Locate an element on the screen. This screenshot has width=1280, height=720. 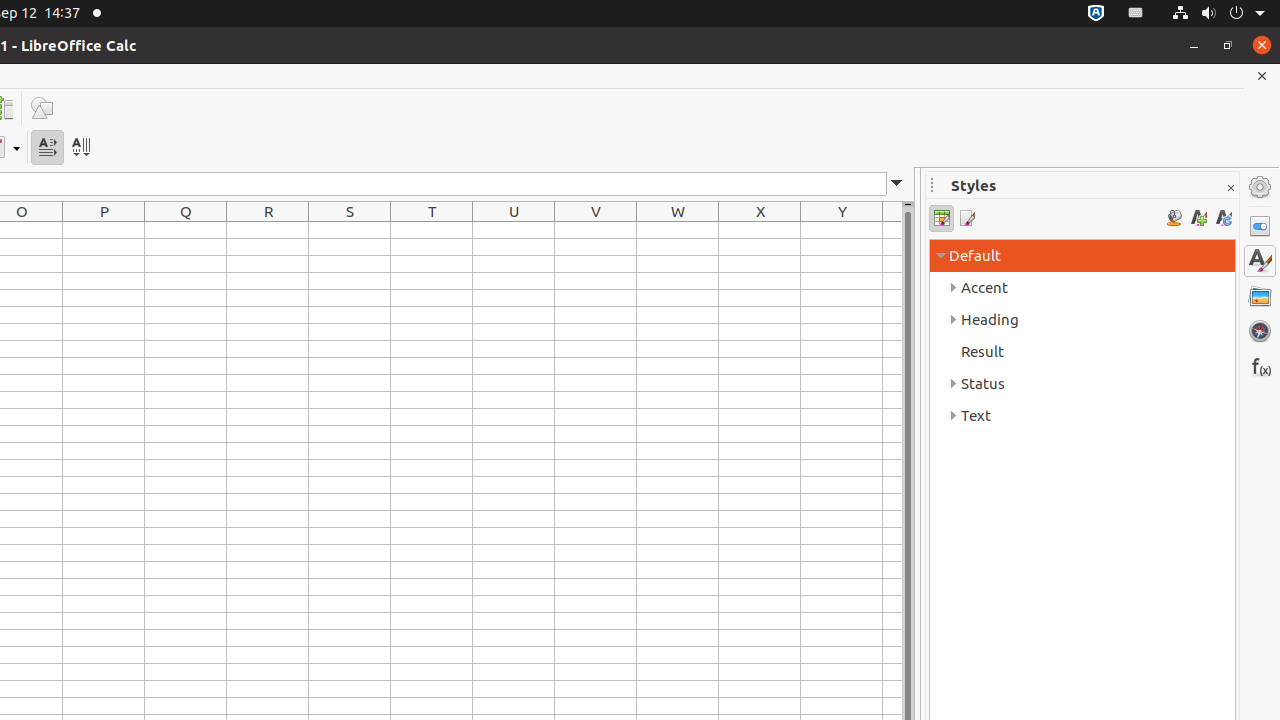
Text direction from left to right is located at coordinates (48, 148).